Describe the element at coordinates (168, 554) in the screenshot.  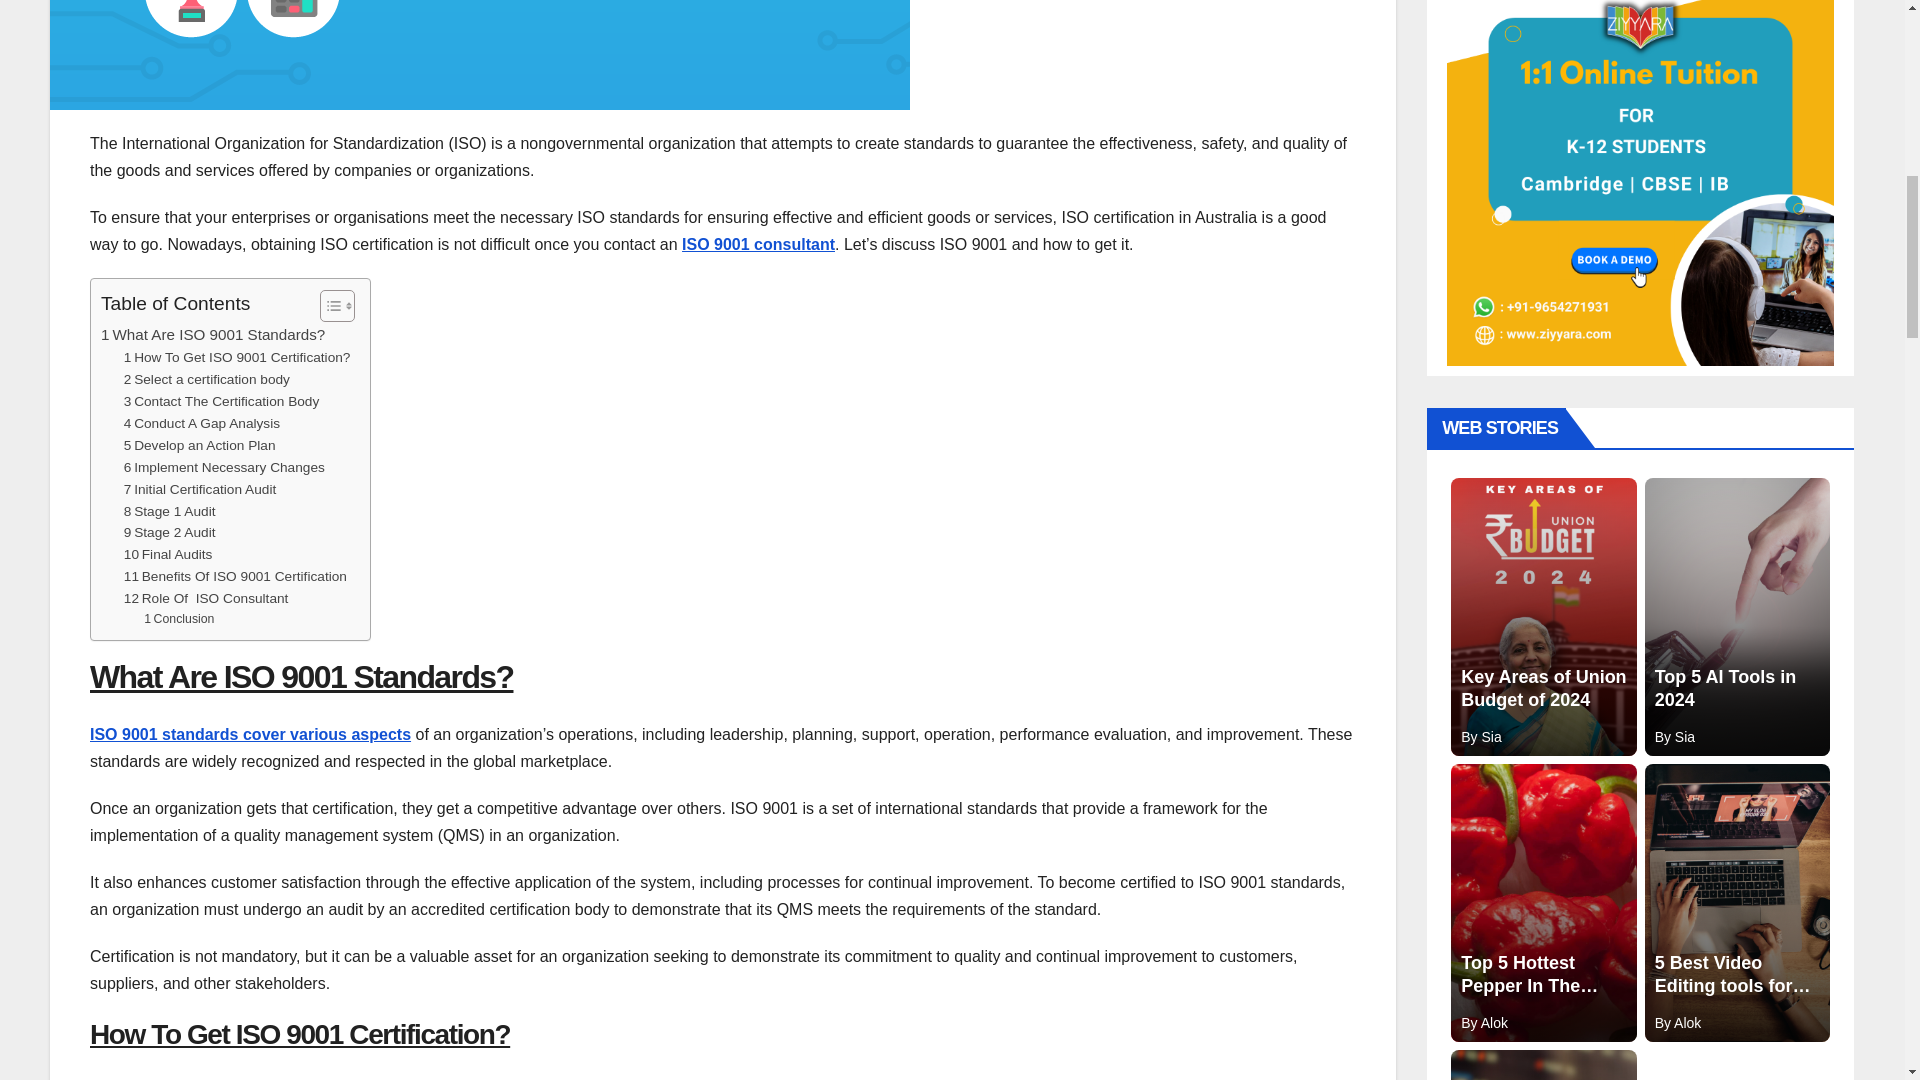
I see `Final Audits` at that location.